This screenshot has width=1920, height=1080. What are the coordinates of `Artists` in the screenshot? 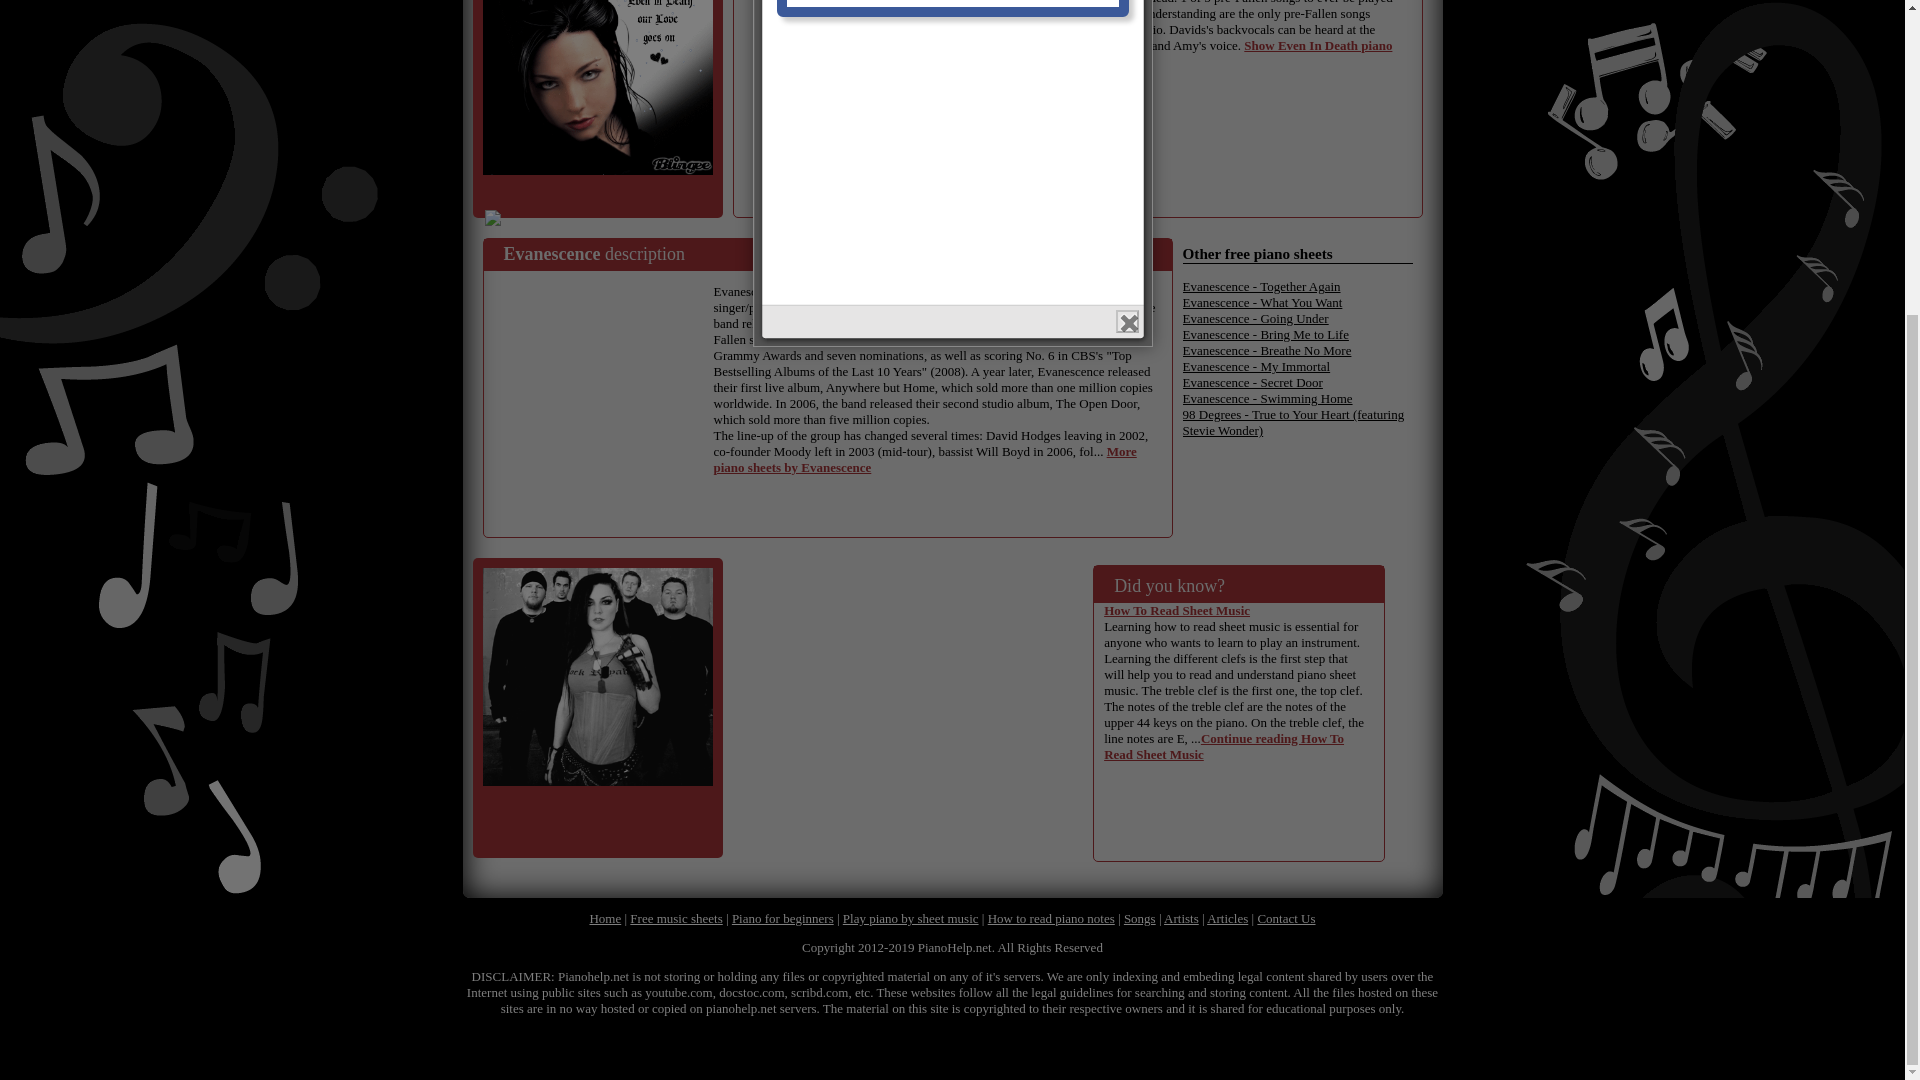 It's located at (1180, 918).